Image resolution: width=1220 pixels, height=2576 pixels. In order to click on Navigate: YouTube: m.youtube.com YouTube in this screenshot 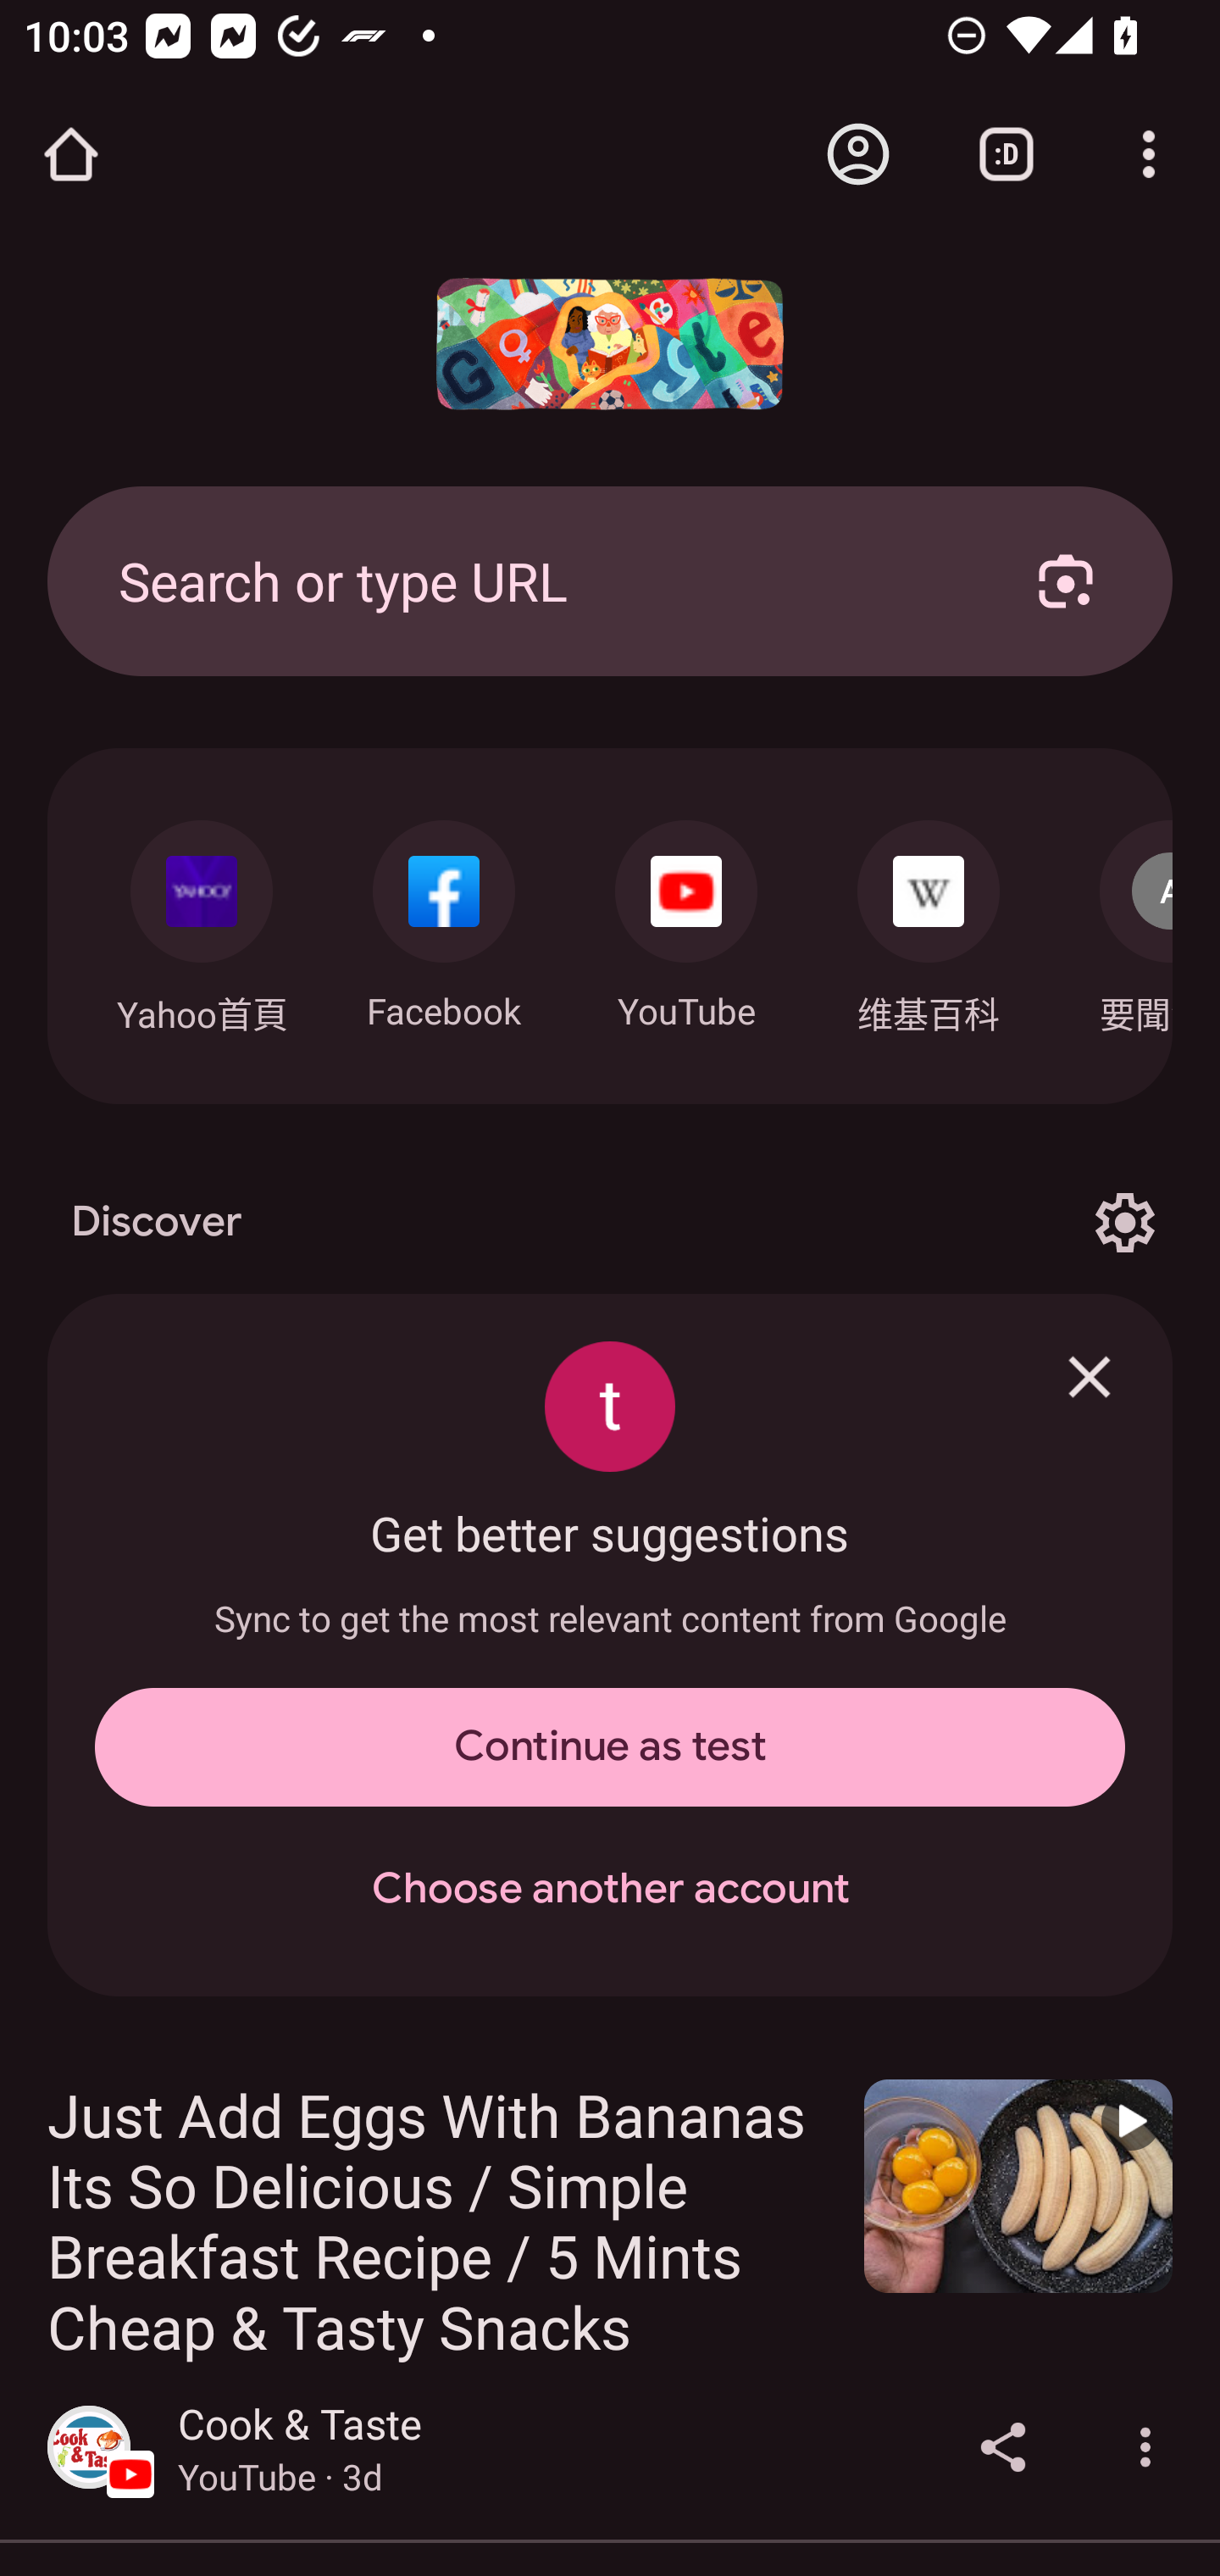, I will do `click(686, 917)`.